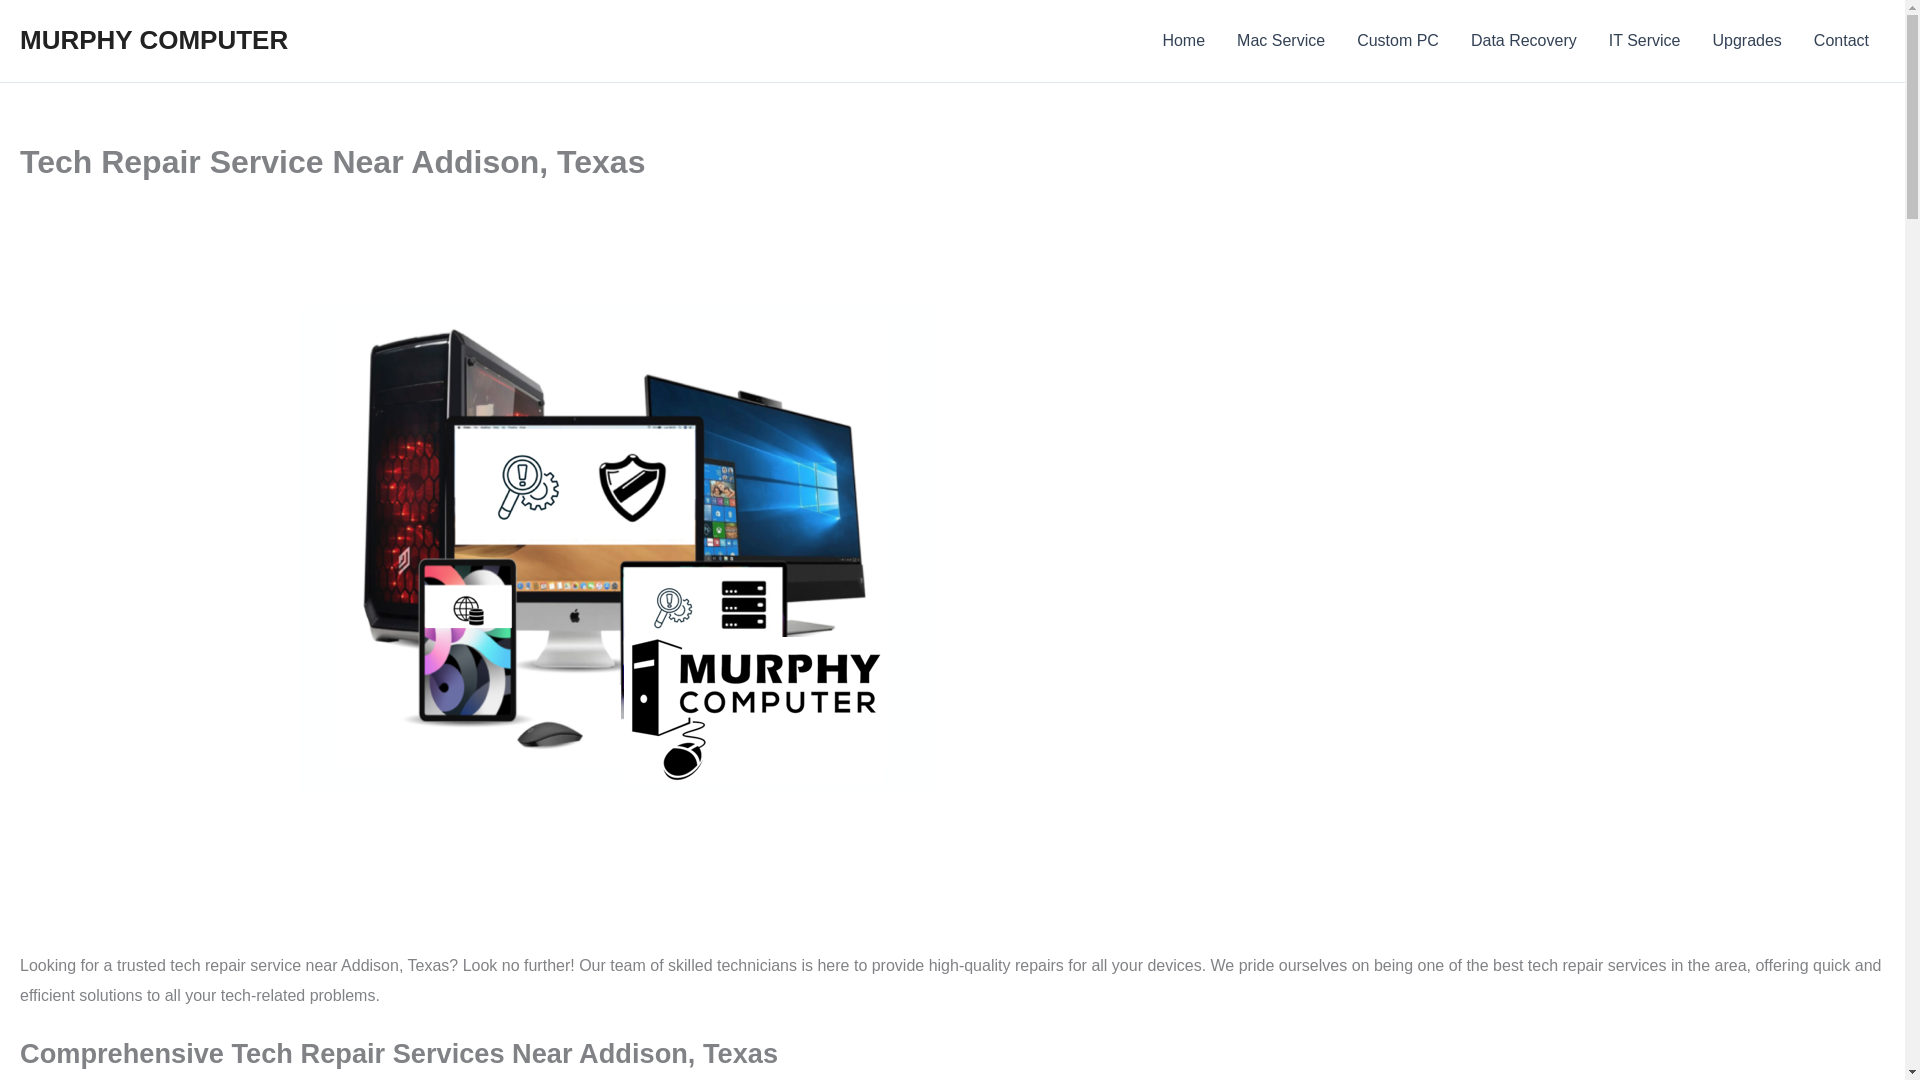 Image resolution: width=1920 pixels, height=1080 pixels. I want to click on Contact, so click(1841, 41).